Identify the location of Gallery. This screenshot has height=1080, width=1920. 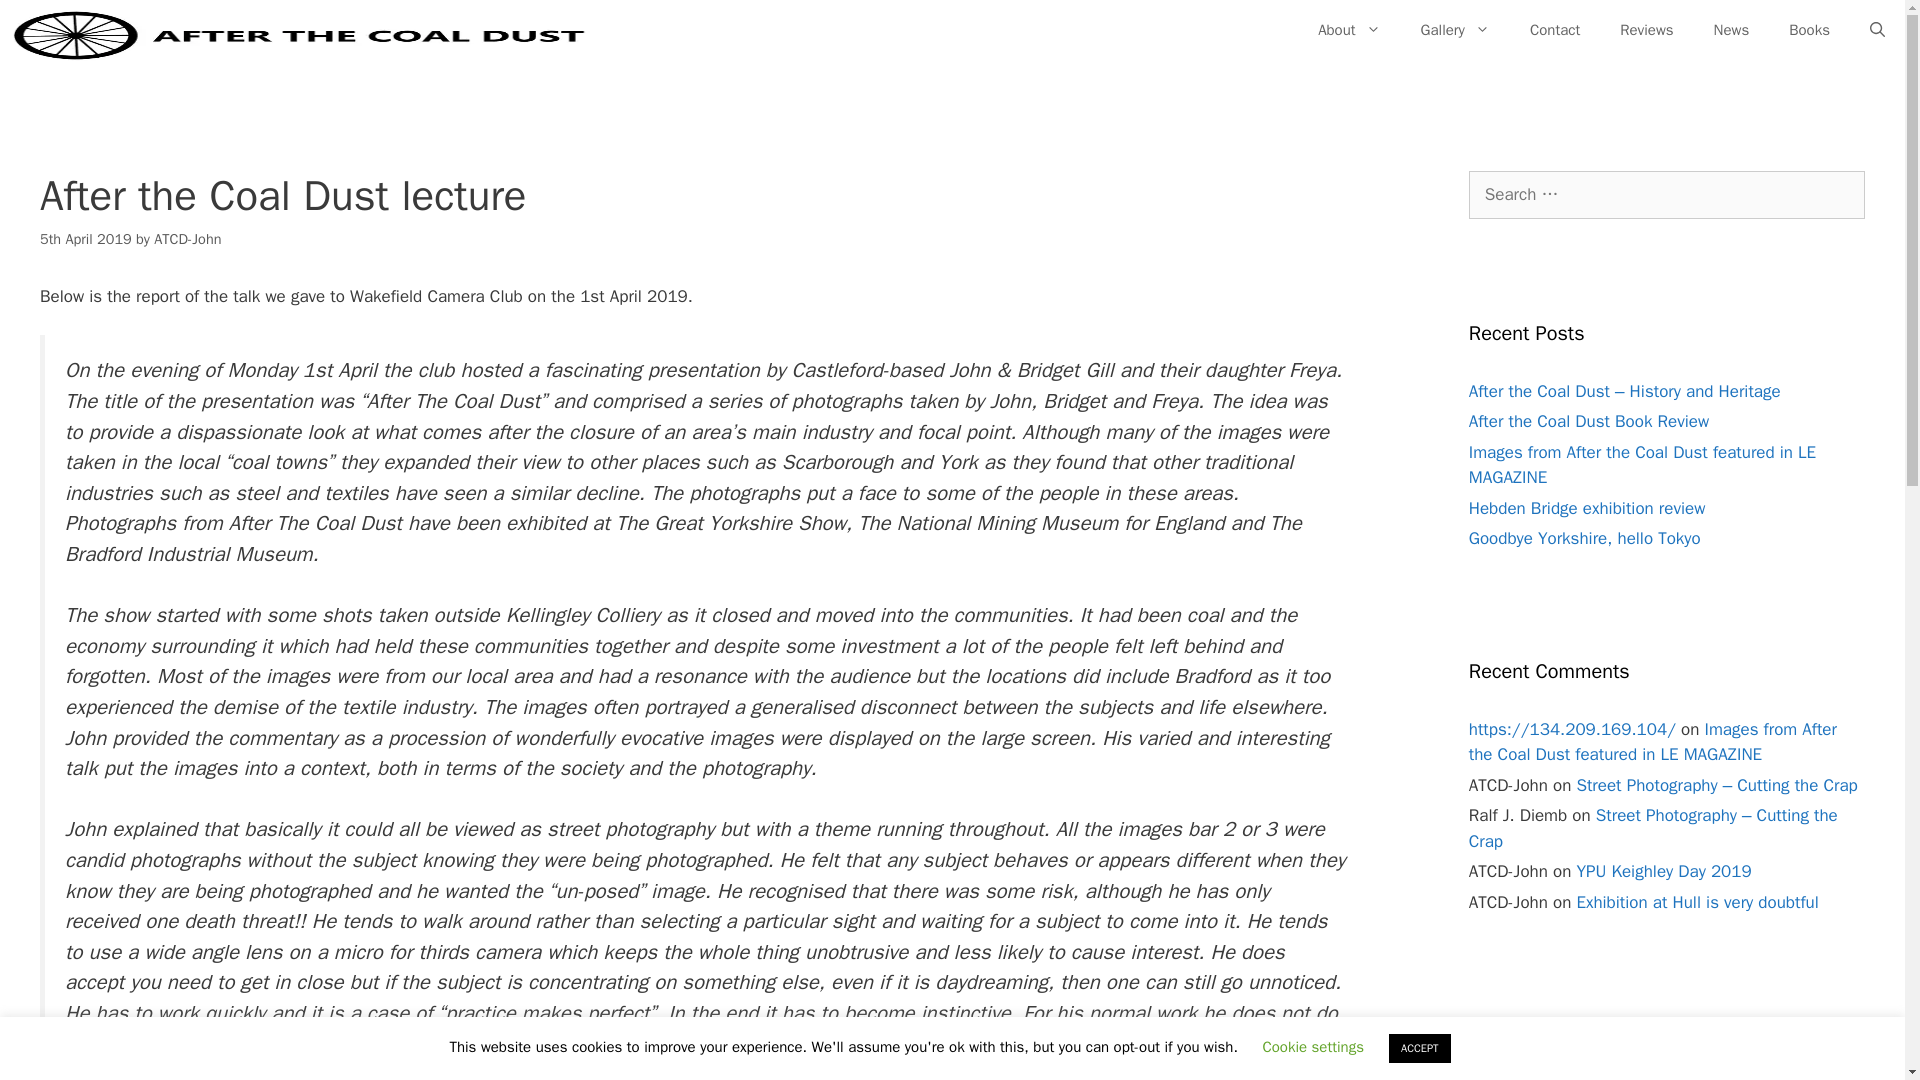
(1455, 30).